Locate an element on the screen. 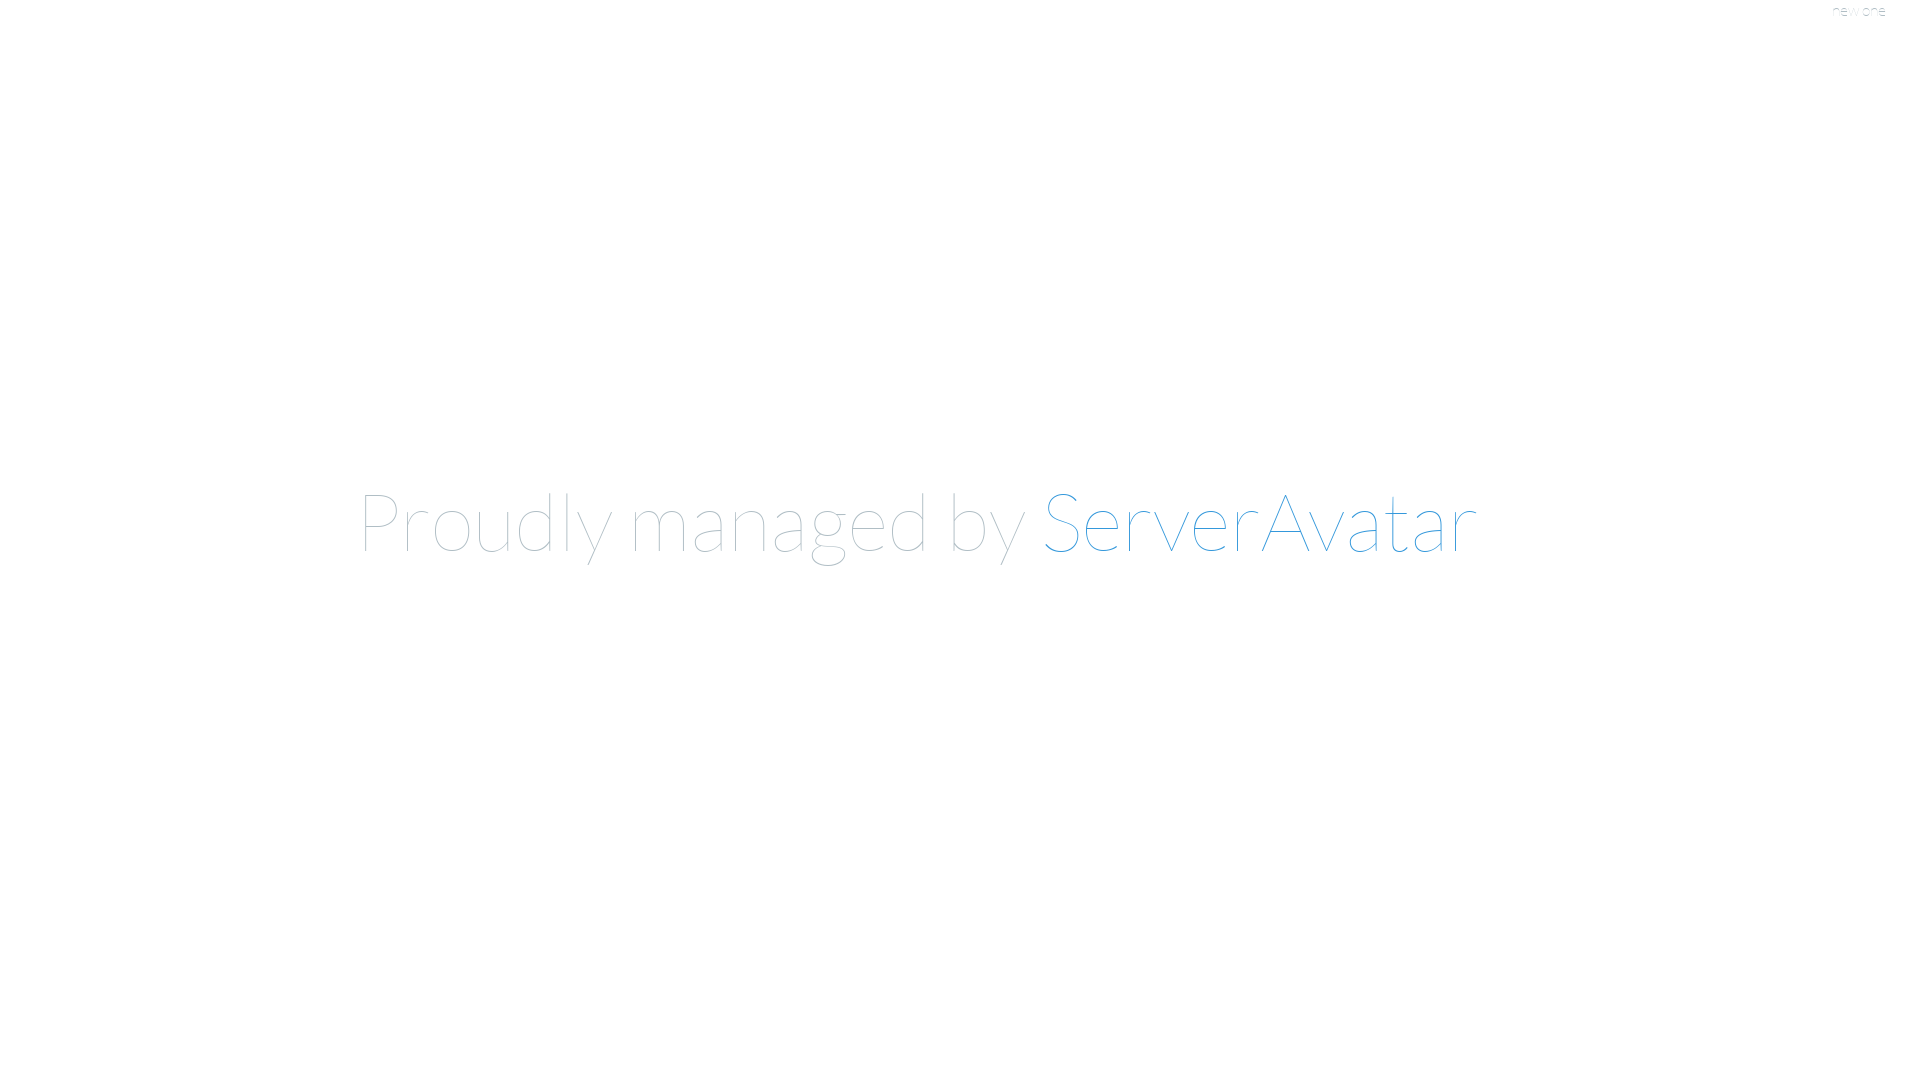 The height and width of the screenshot is (1080, 1920). ServerAvatar is located at coordinates (1260, 520).